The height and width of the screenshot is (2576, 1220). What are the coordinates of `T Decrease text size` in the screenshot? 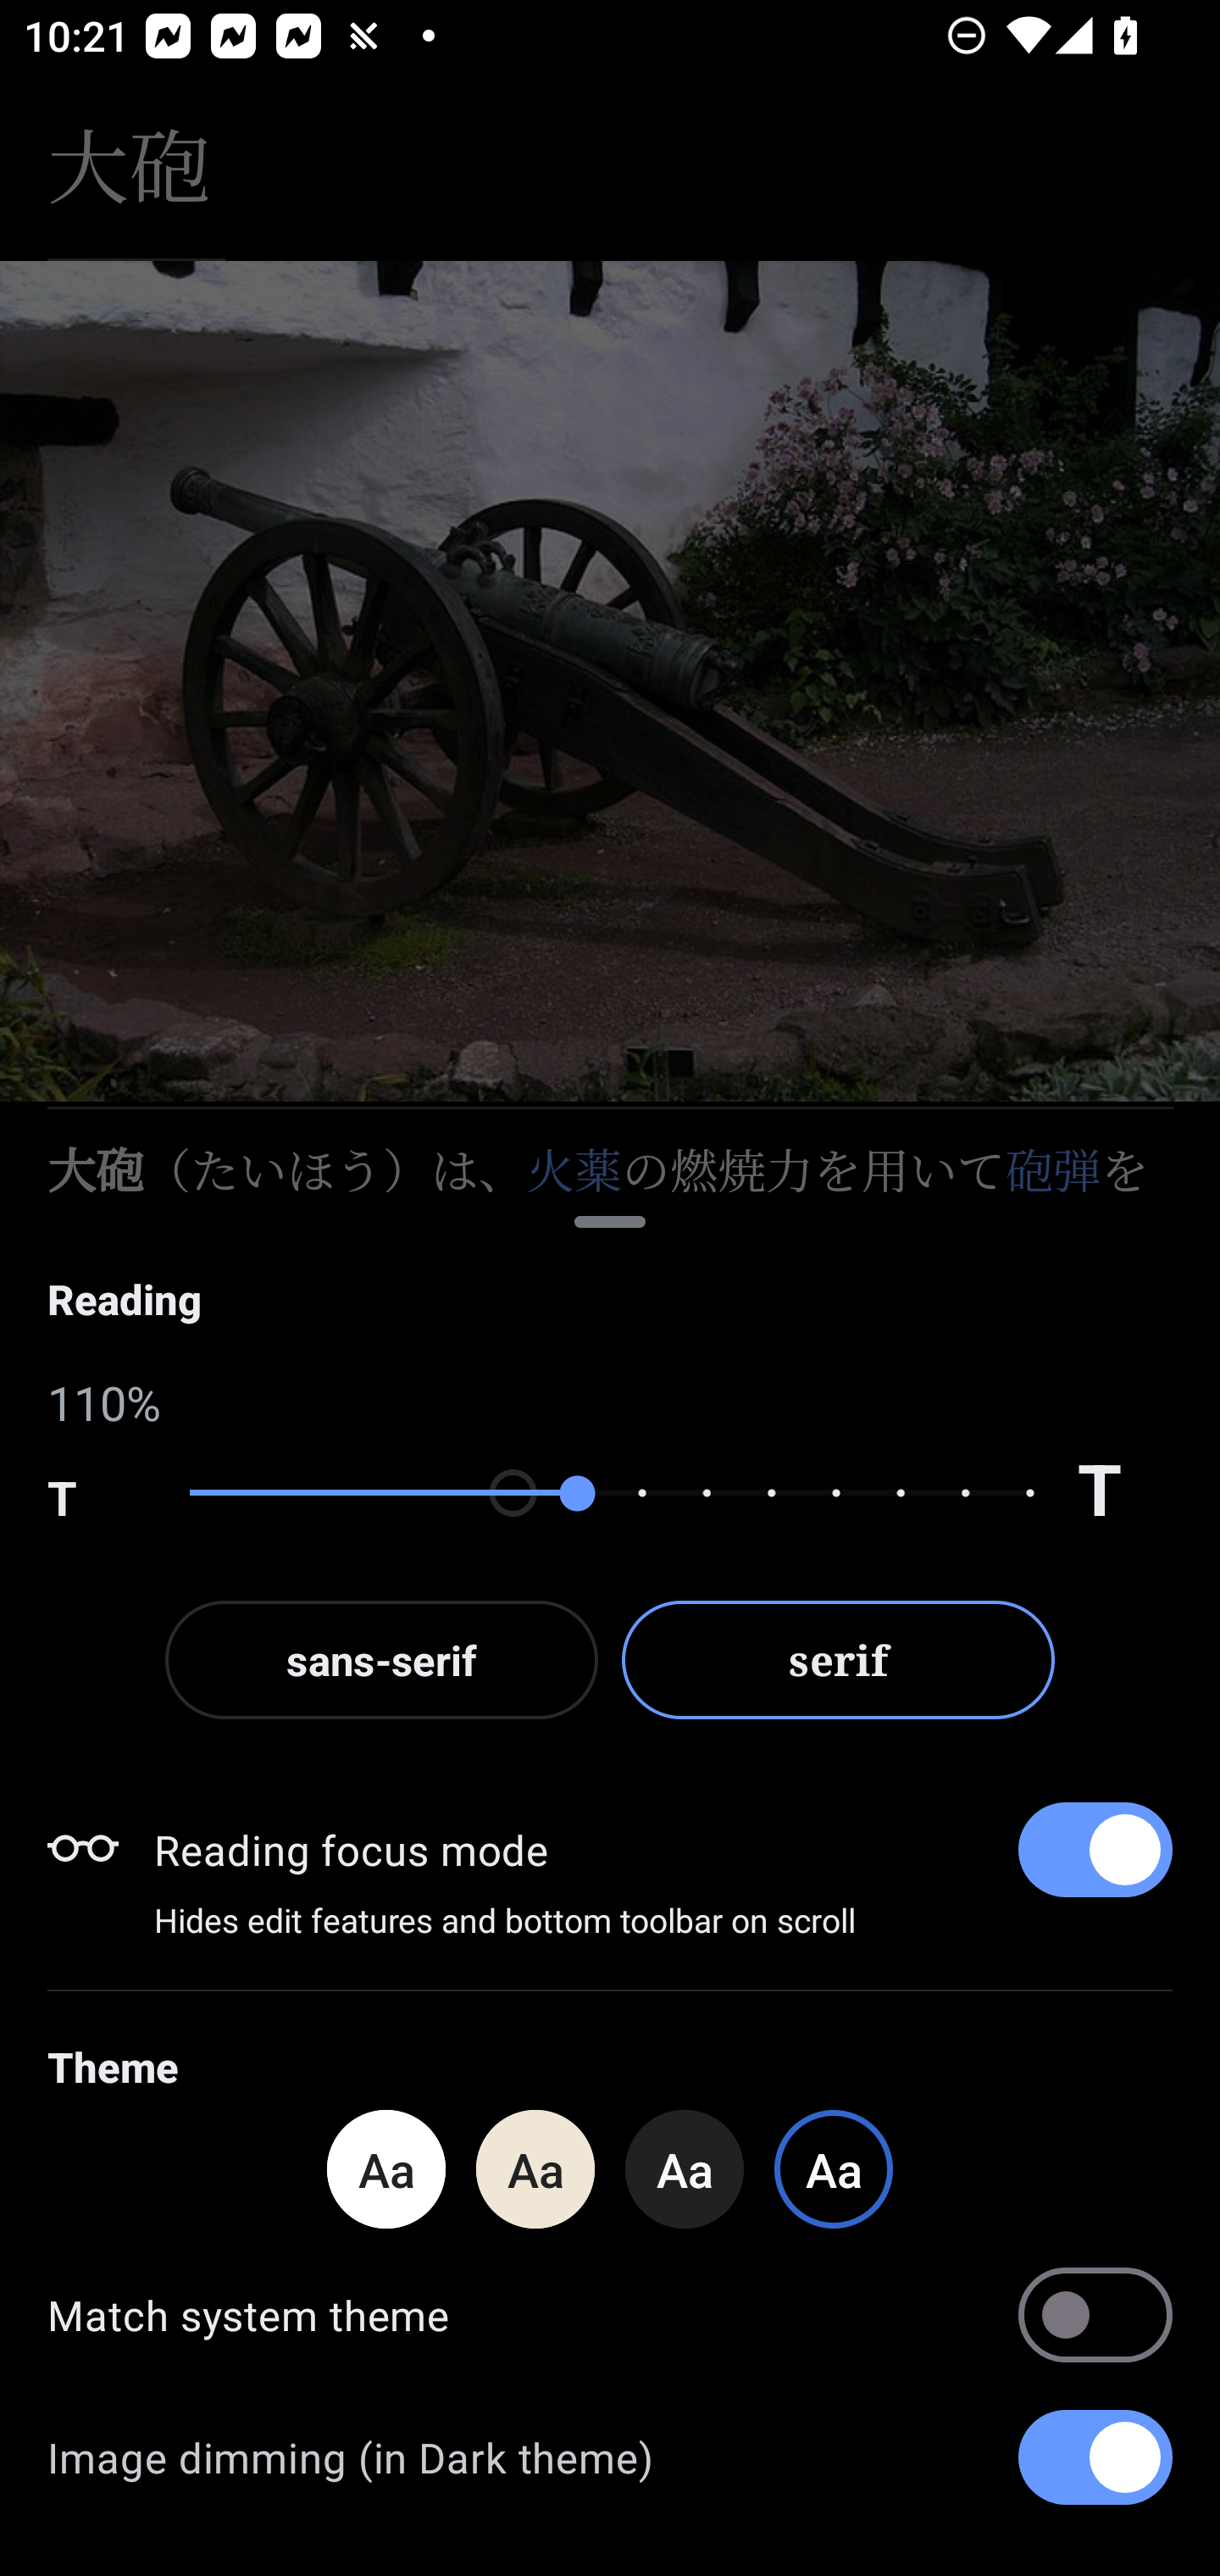 It's located at (95, 1493).